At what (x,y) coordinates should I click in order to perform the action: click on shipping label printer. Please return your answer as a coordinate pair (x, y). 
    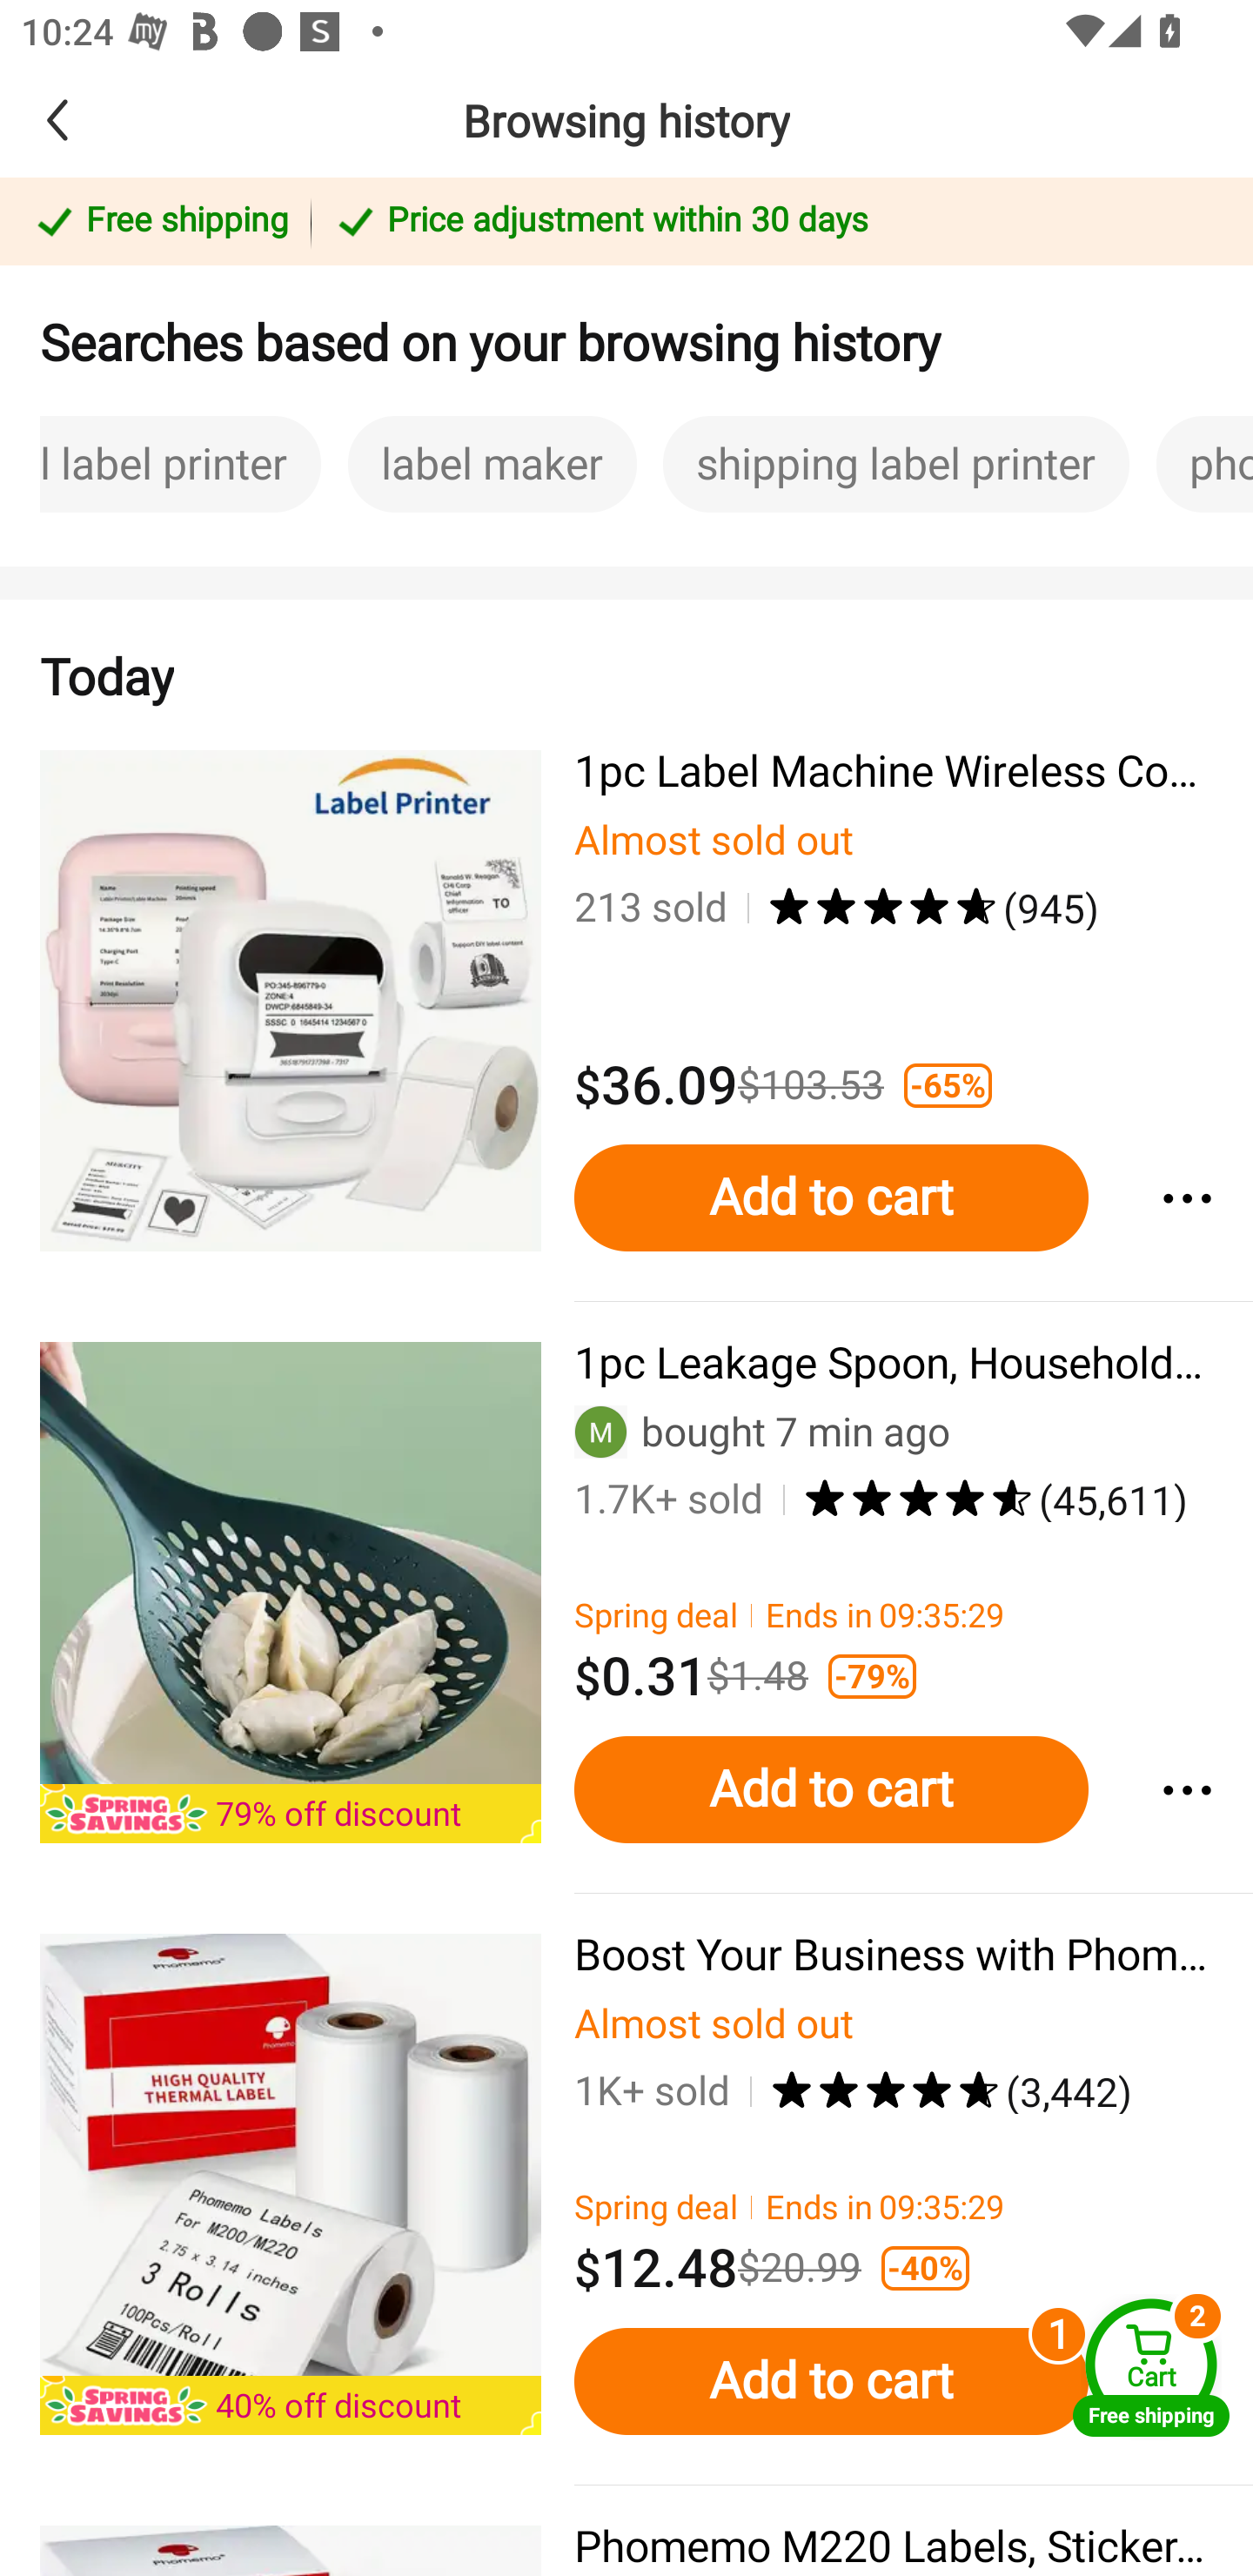
    Looking at the image, I should click on (895, 463).